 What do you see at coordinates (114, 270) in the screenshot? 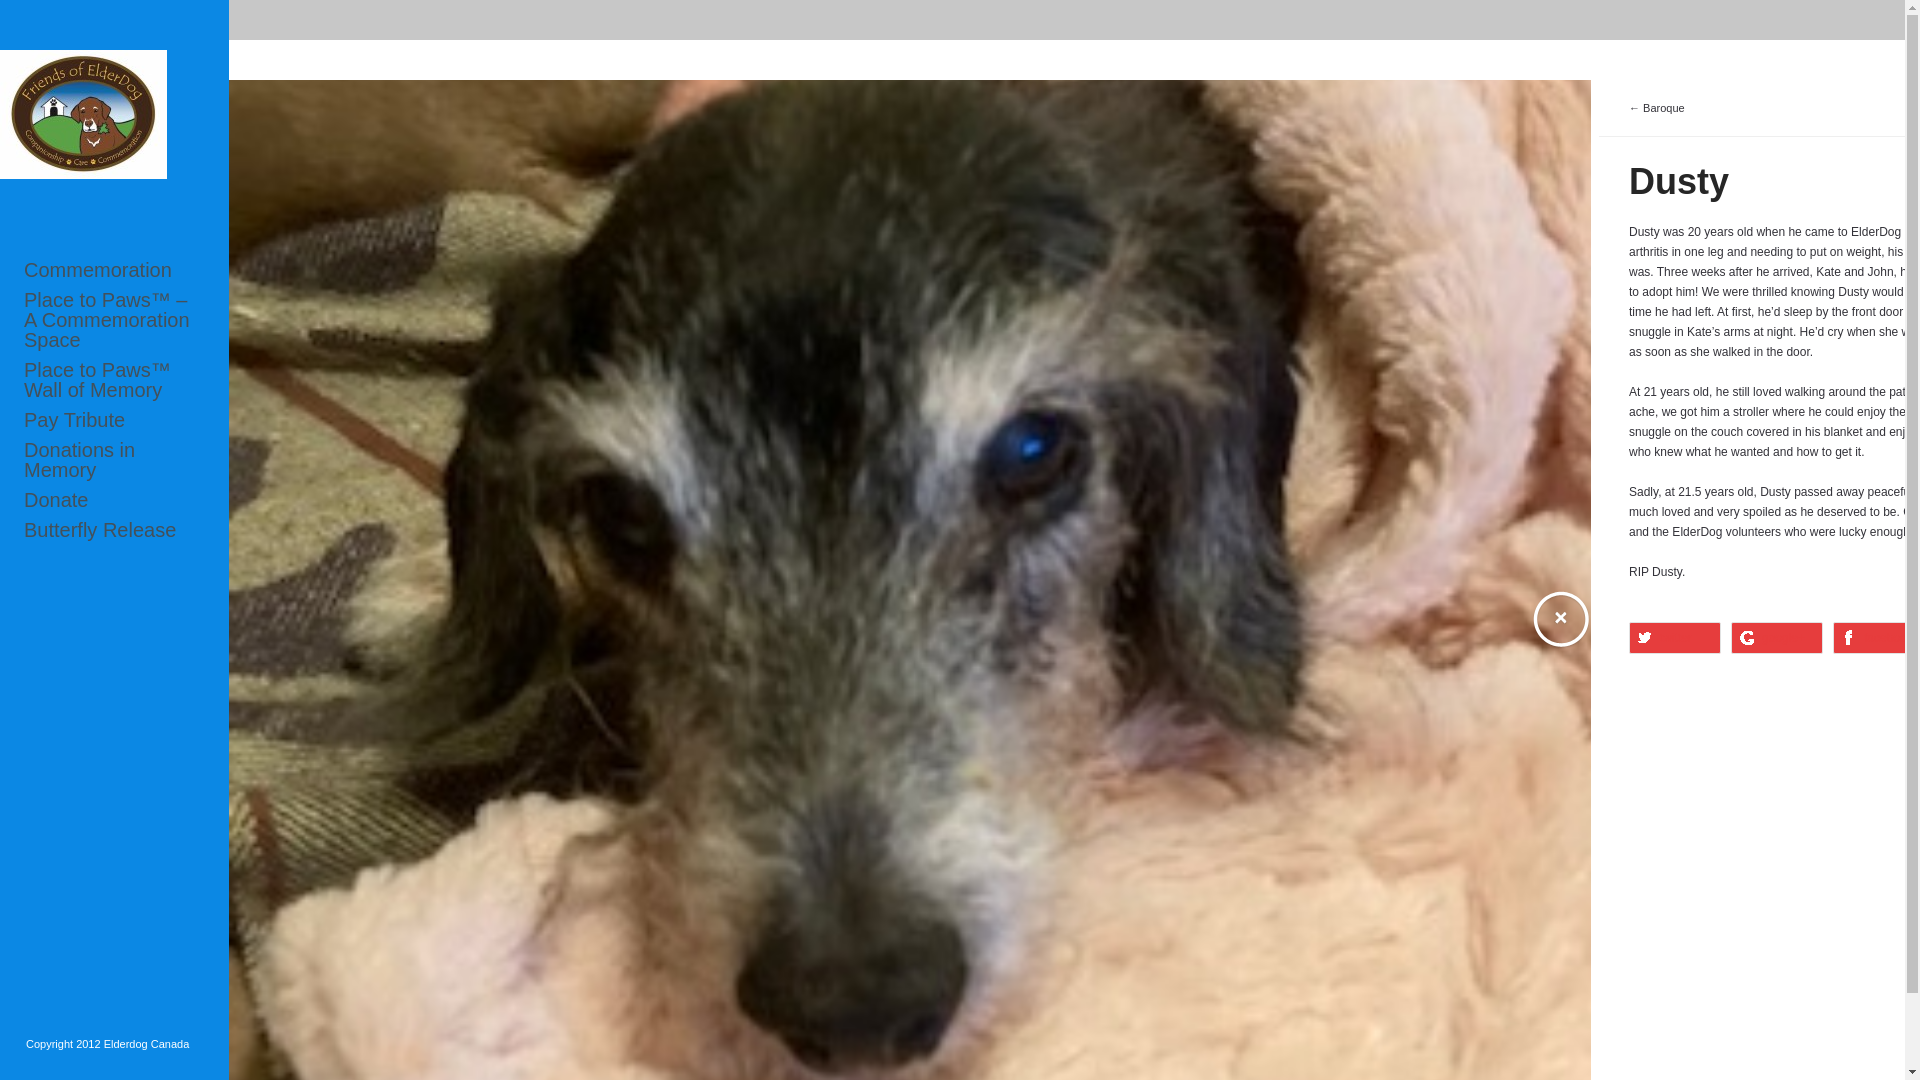
I see `Commemoration` at bounding box center [114, 270].